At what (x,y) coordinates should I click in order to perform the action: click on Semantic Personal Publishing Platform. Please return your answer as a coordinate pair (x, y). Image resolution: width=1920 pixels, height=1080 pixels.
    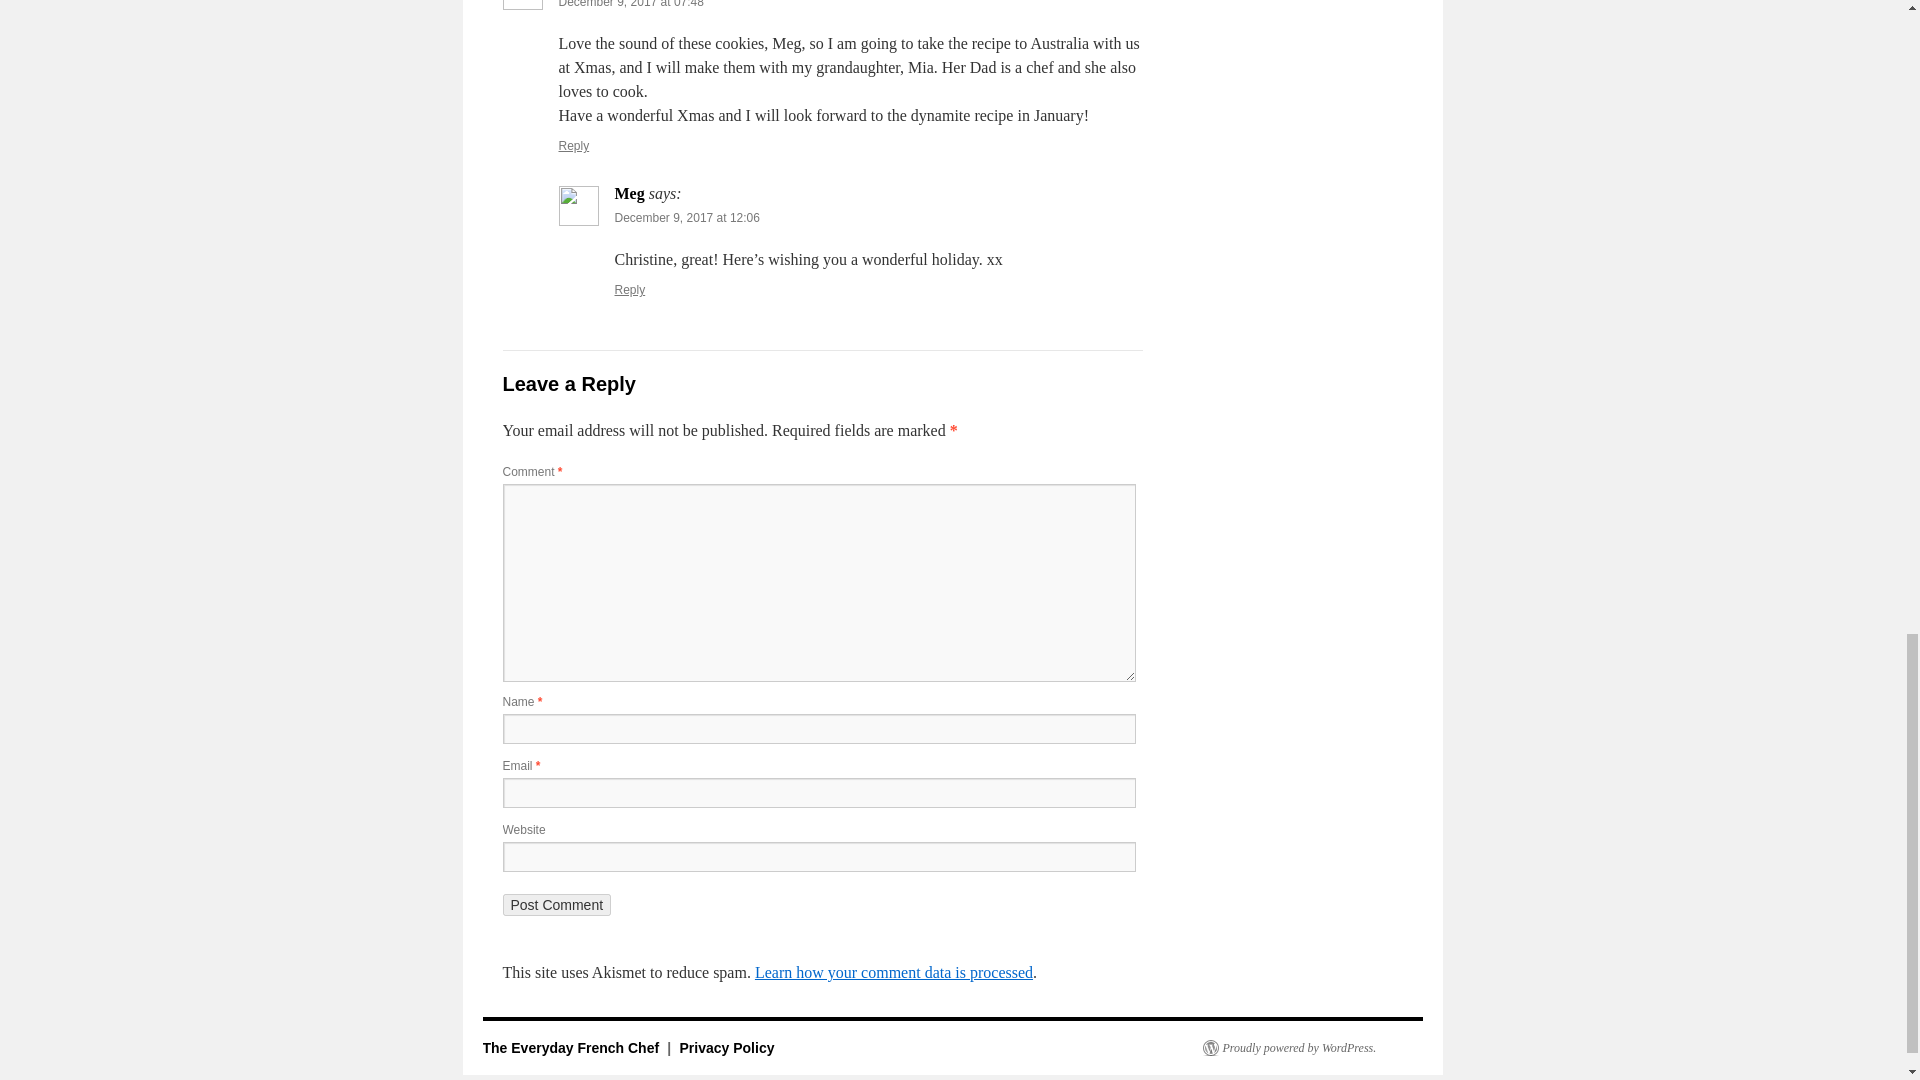
    Looking at the image, I should click on (1288, 1048).